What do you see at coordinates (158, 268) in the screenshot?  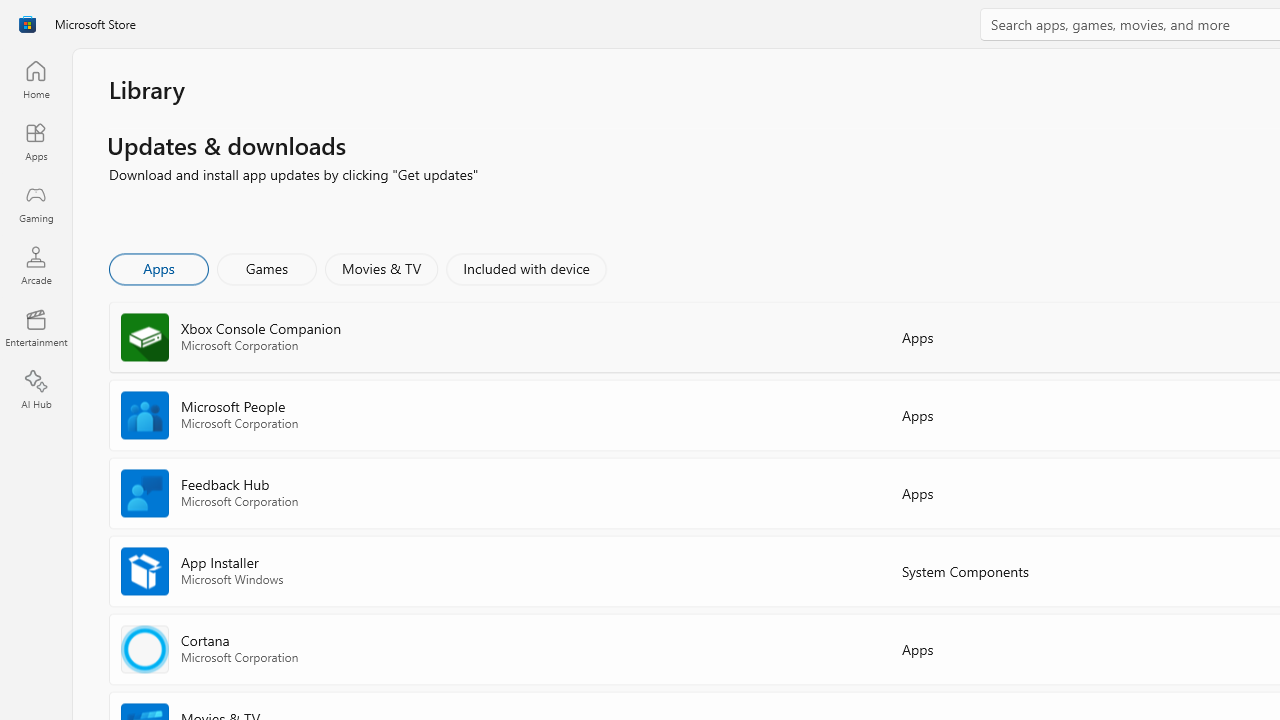 I see `Apps` at bounding box center [158, 268].